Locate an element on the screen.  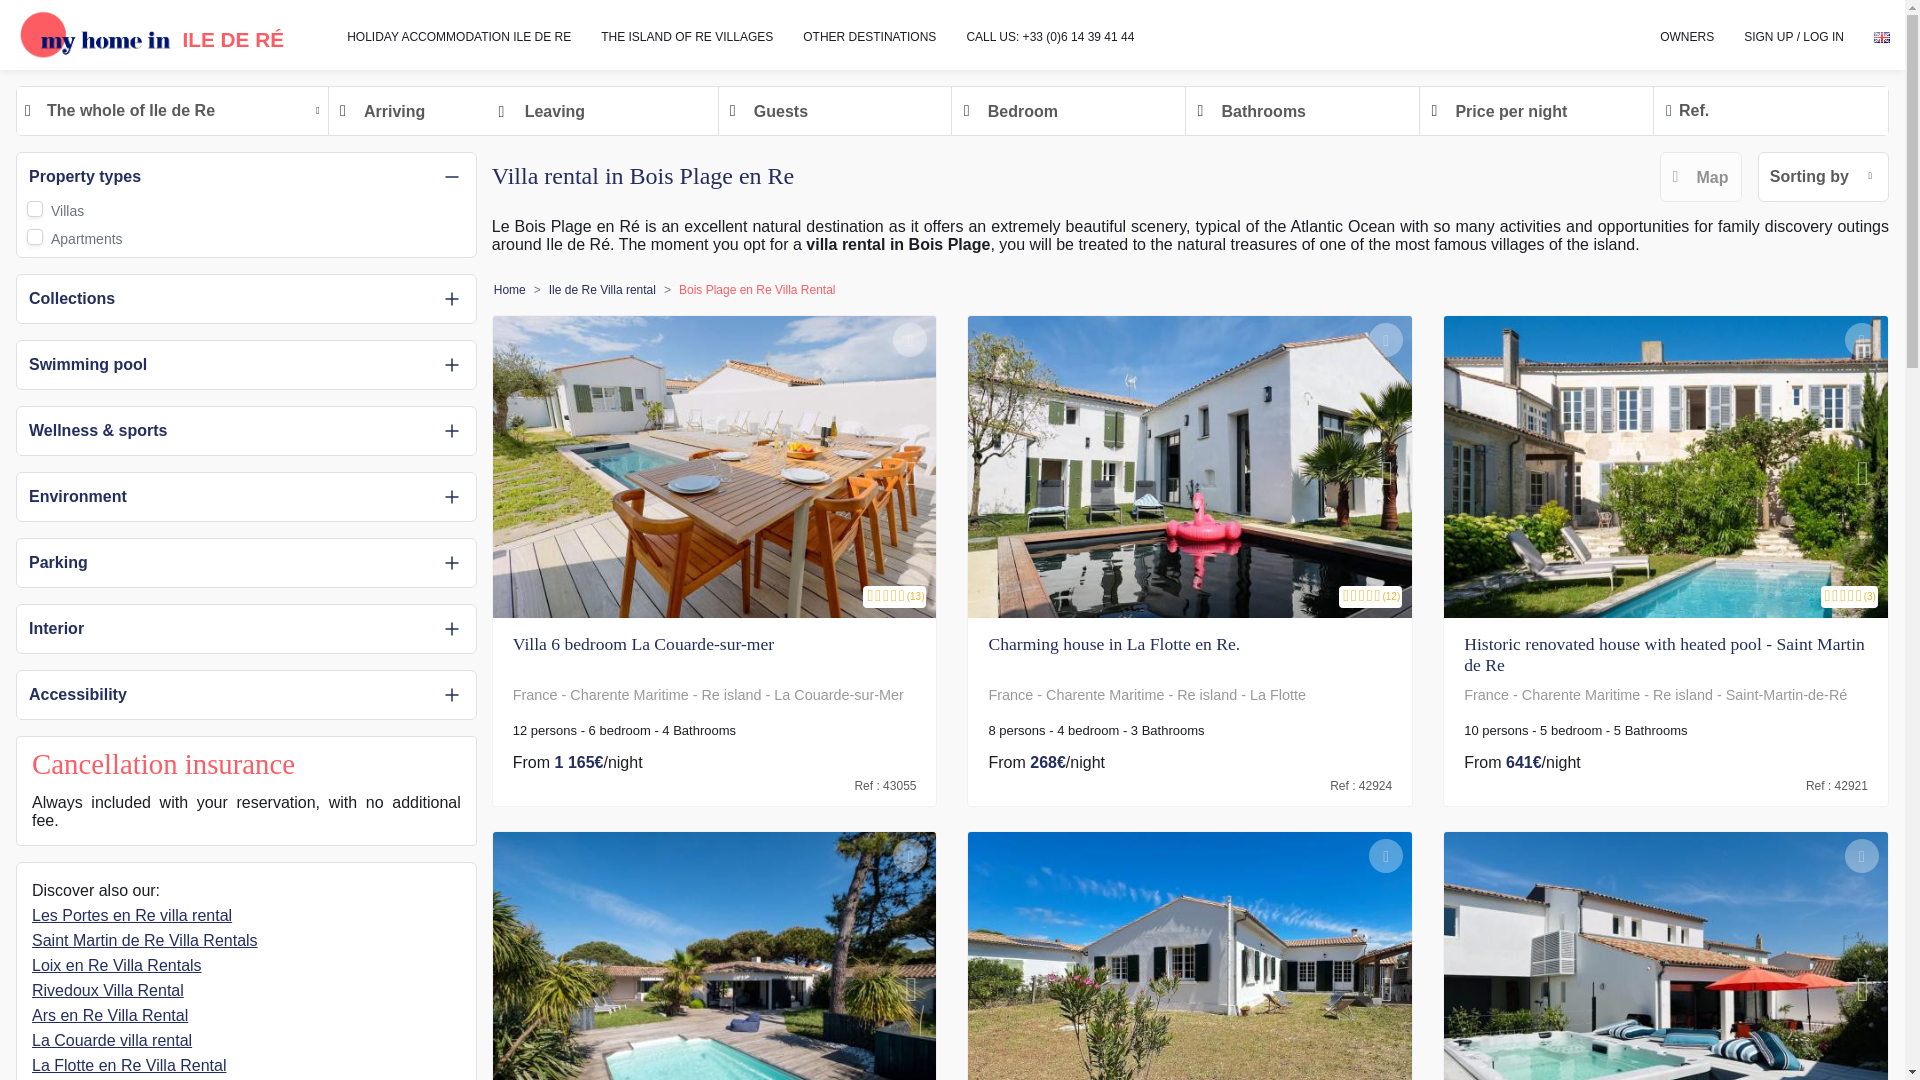
OWNERS is located at coordinates (1687, 35).